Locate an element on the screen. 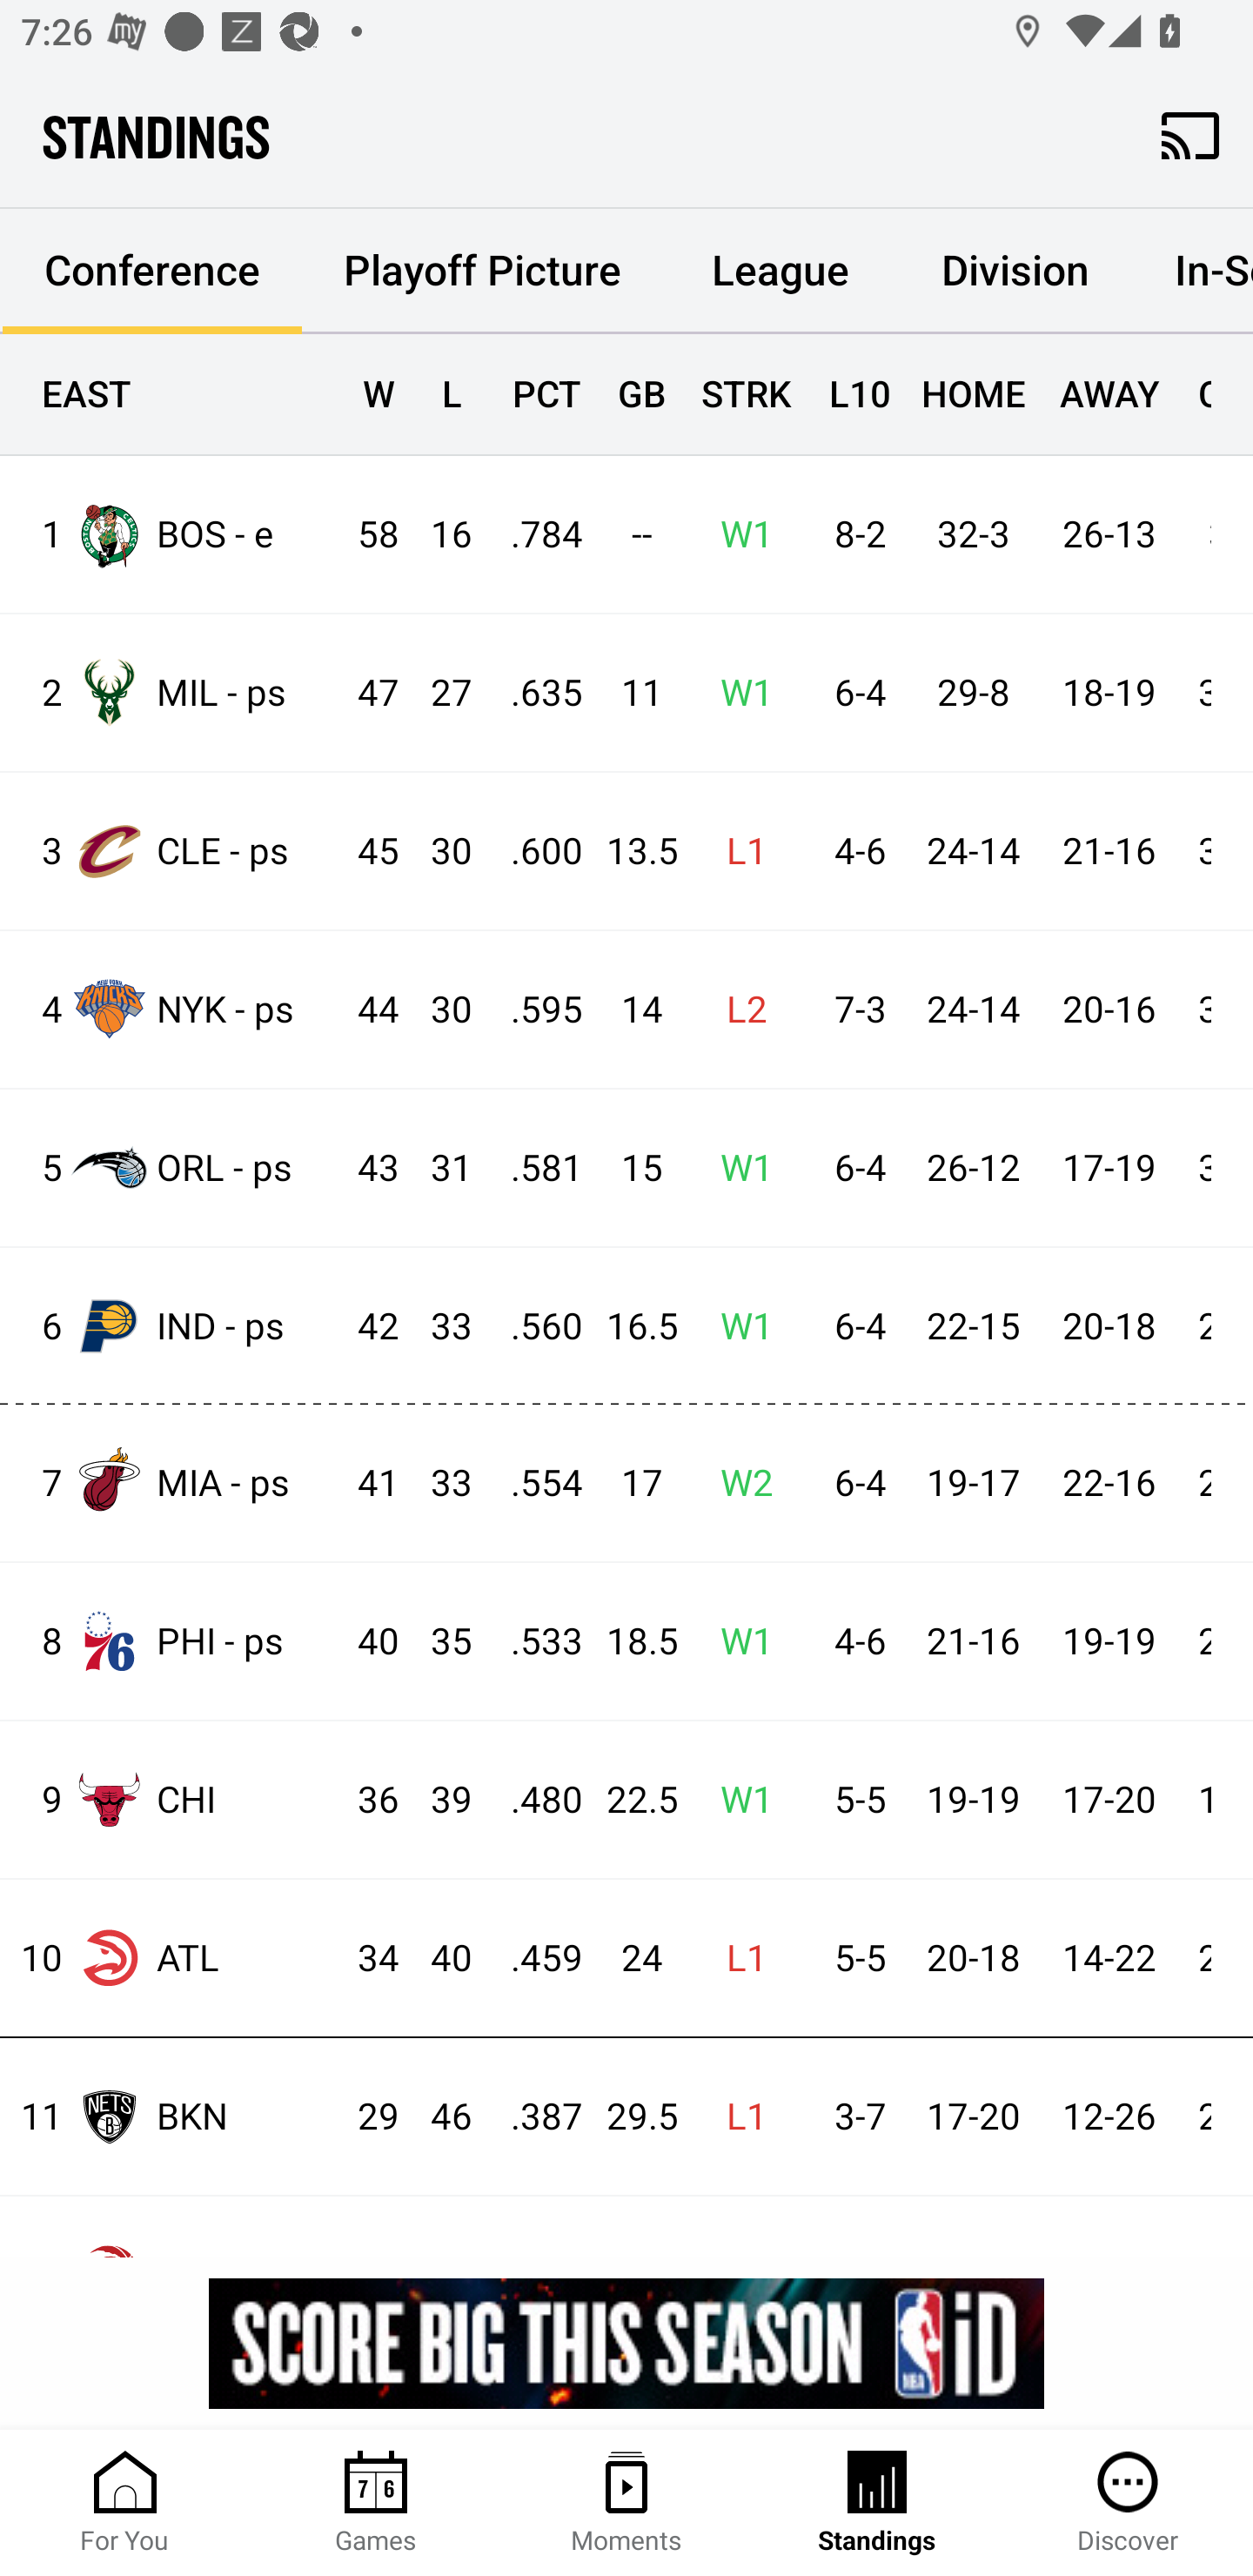 The image size is (1253, 2576). Discover is located at coordinates (1128, 2503).